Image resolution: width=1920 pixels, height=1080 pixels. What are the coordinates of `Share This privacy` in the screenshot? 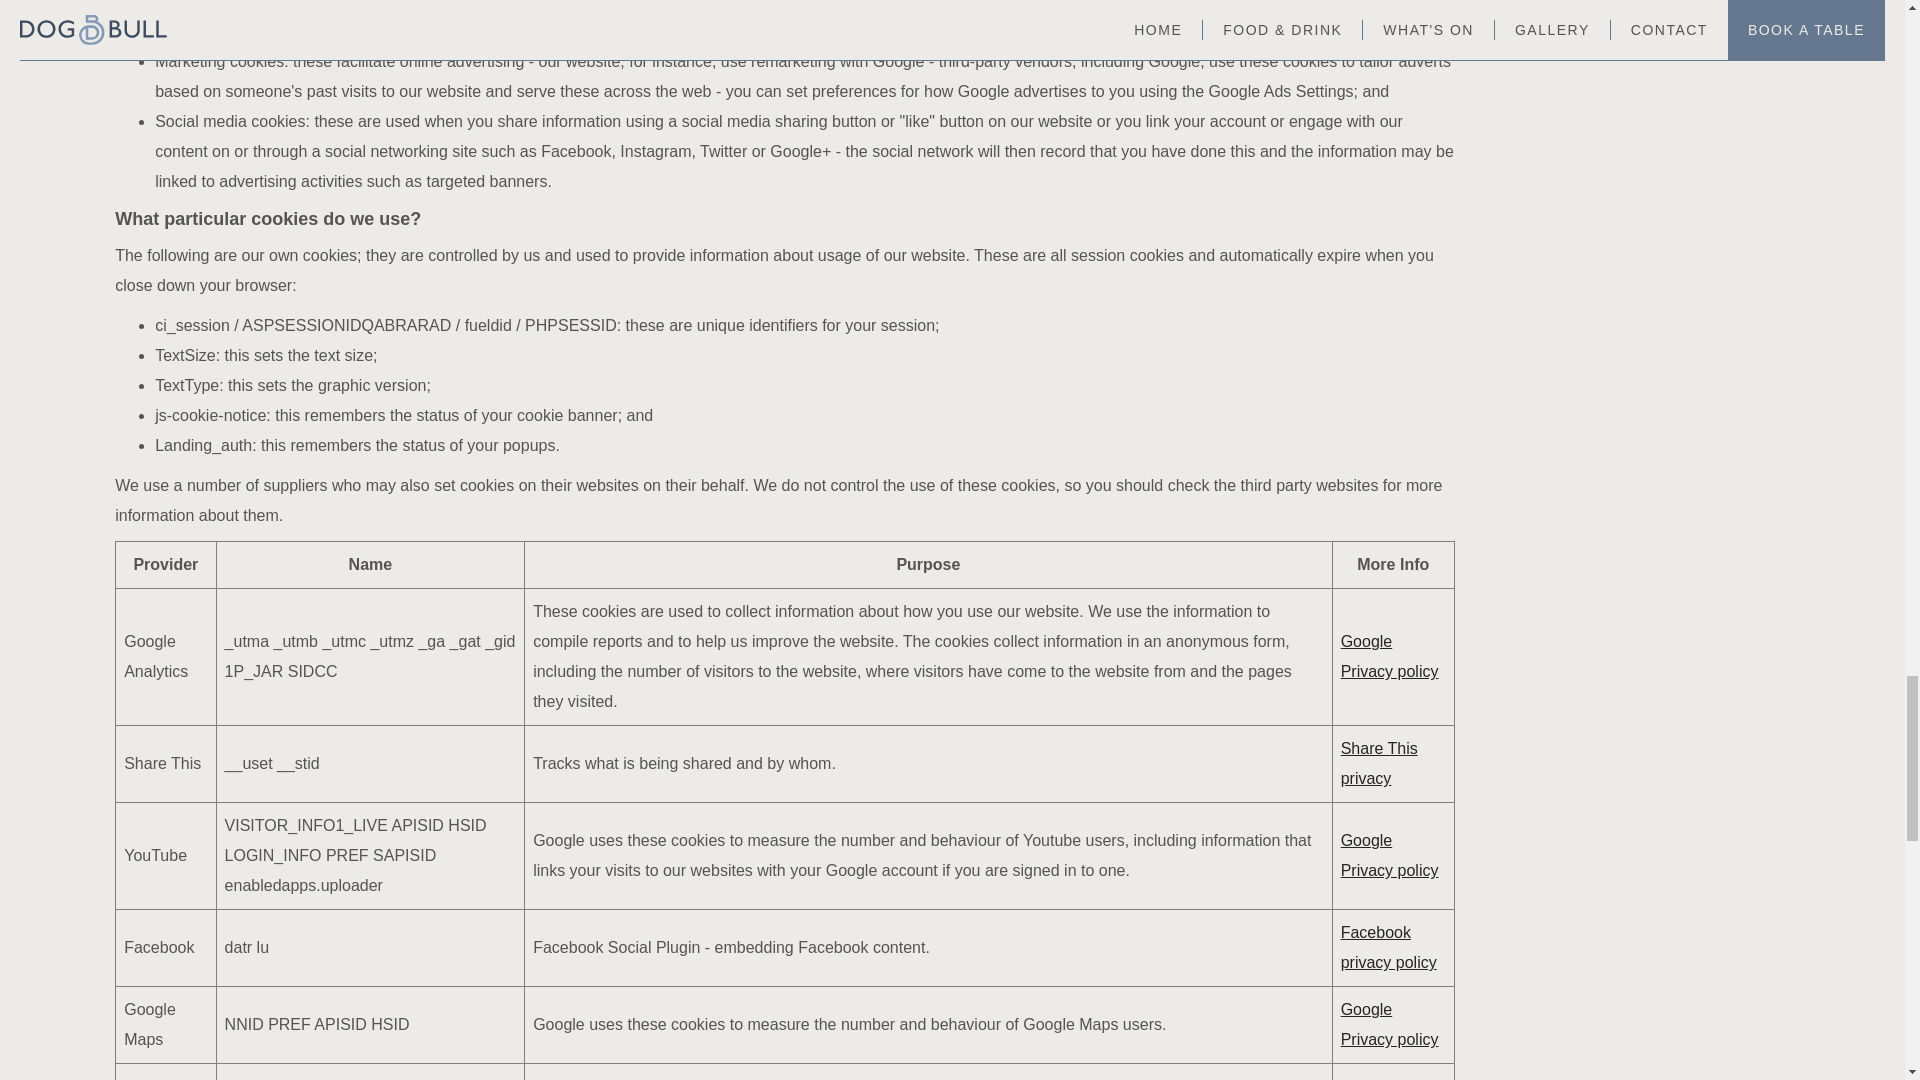 It's located at (1379, 763).